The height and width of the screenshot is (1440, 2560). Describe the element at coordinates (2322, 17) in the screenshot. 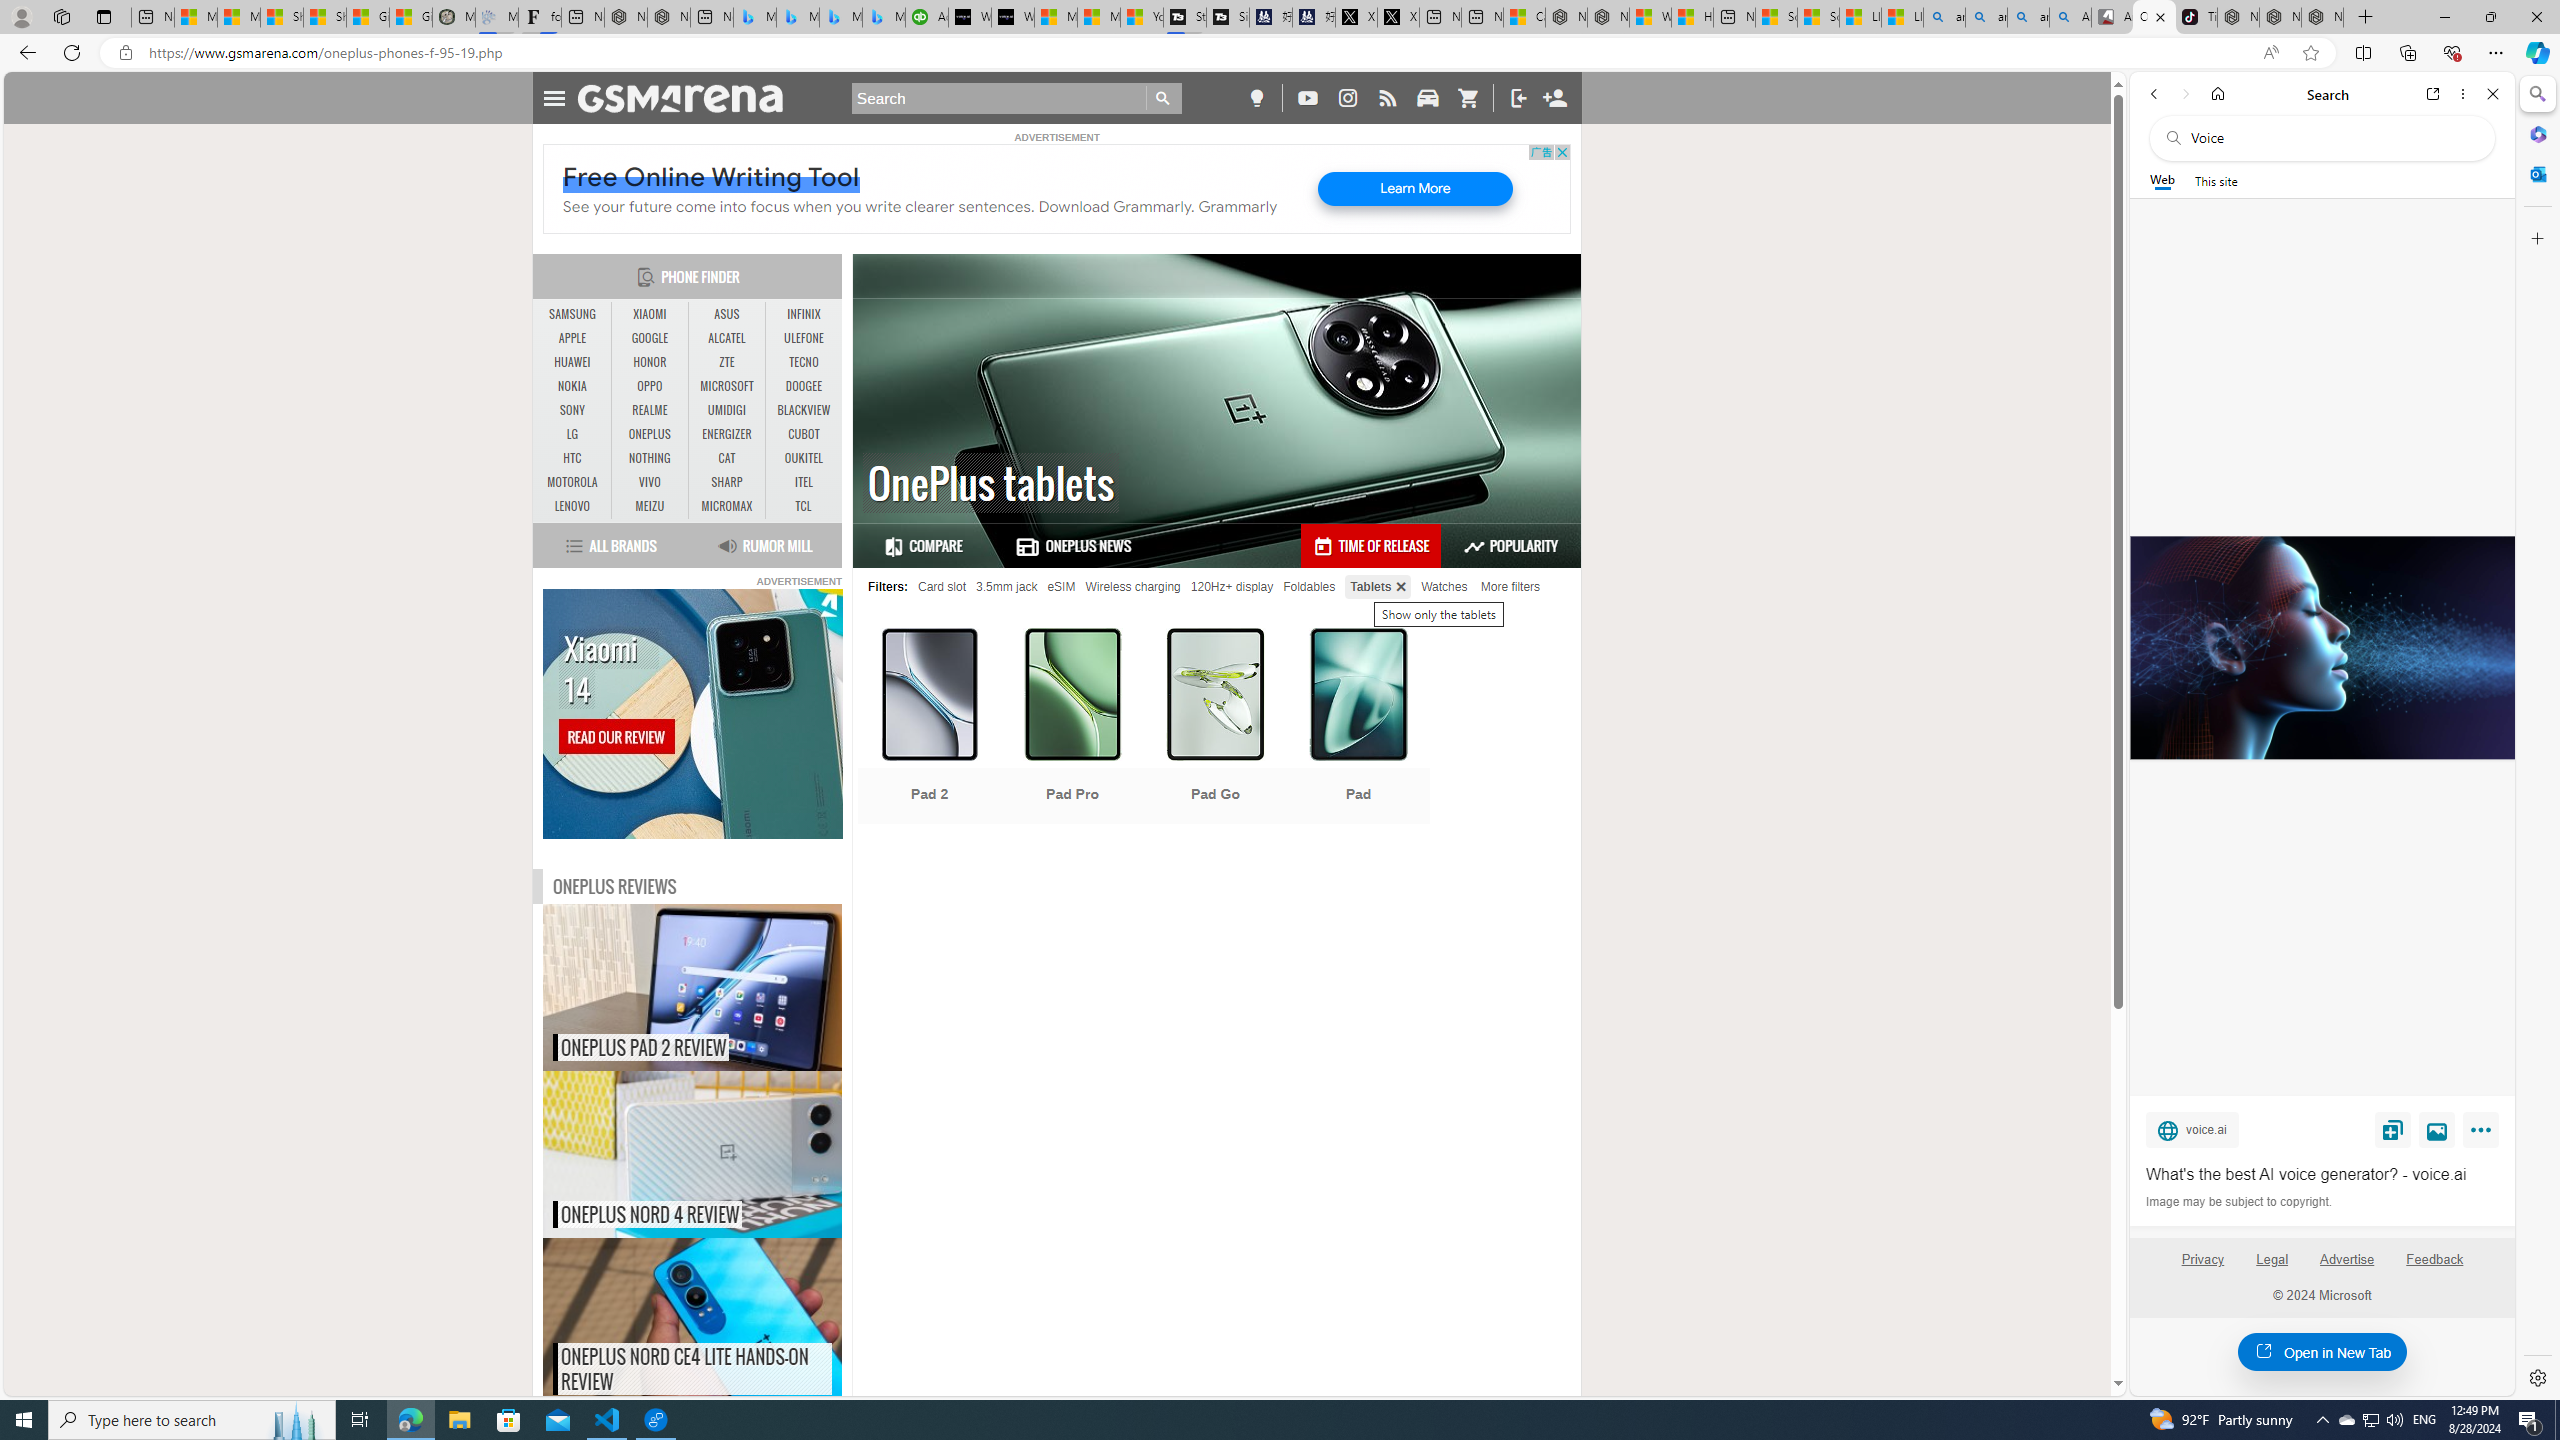

I see `Nordace - Siena Pro 15 Essential Set` at that location.